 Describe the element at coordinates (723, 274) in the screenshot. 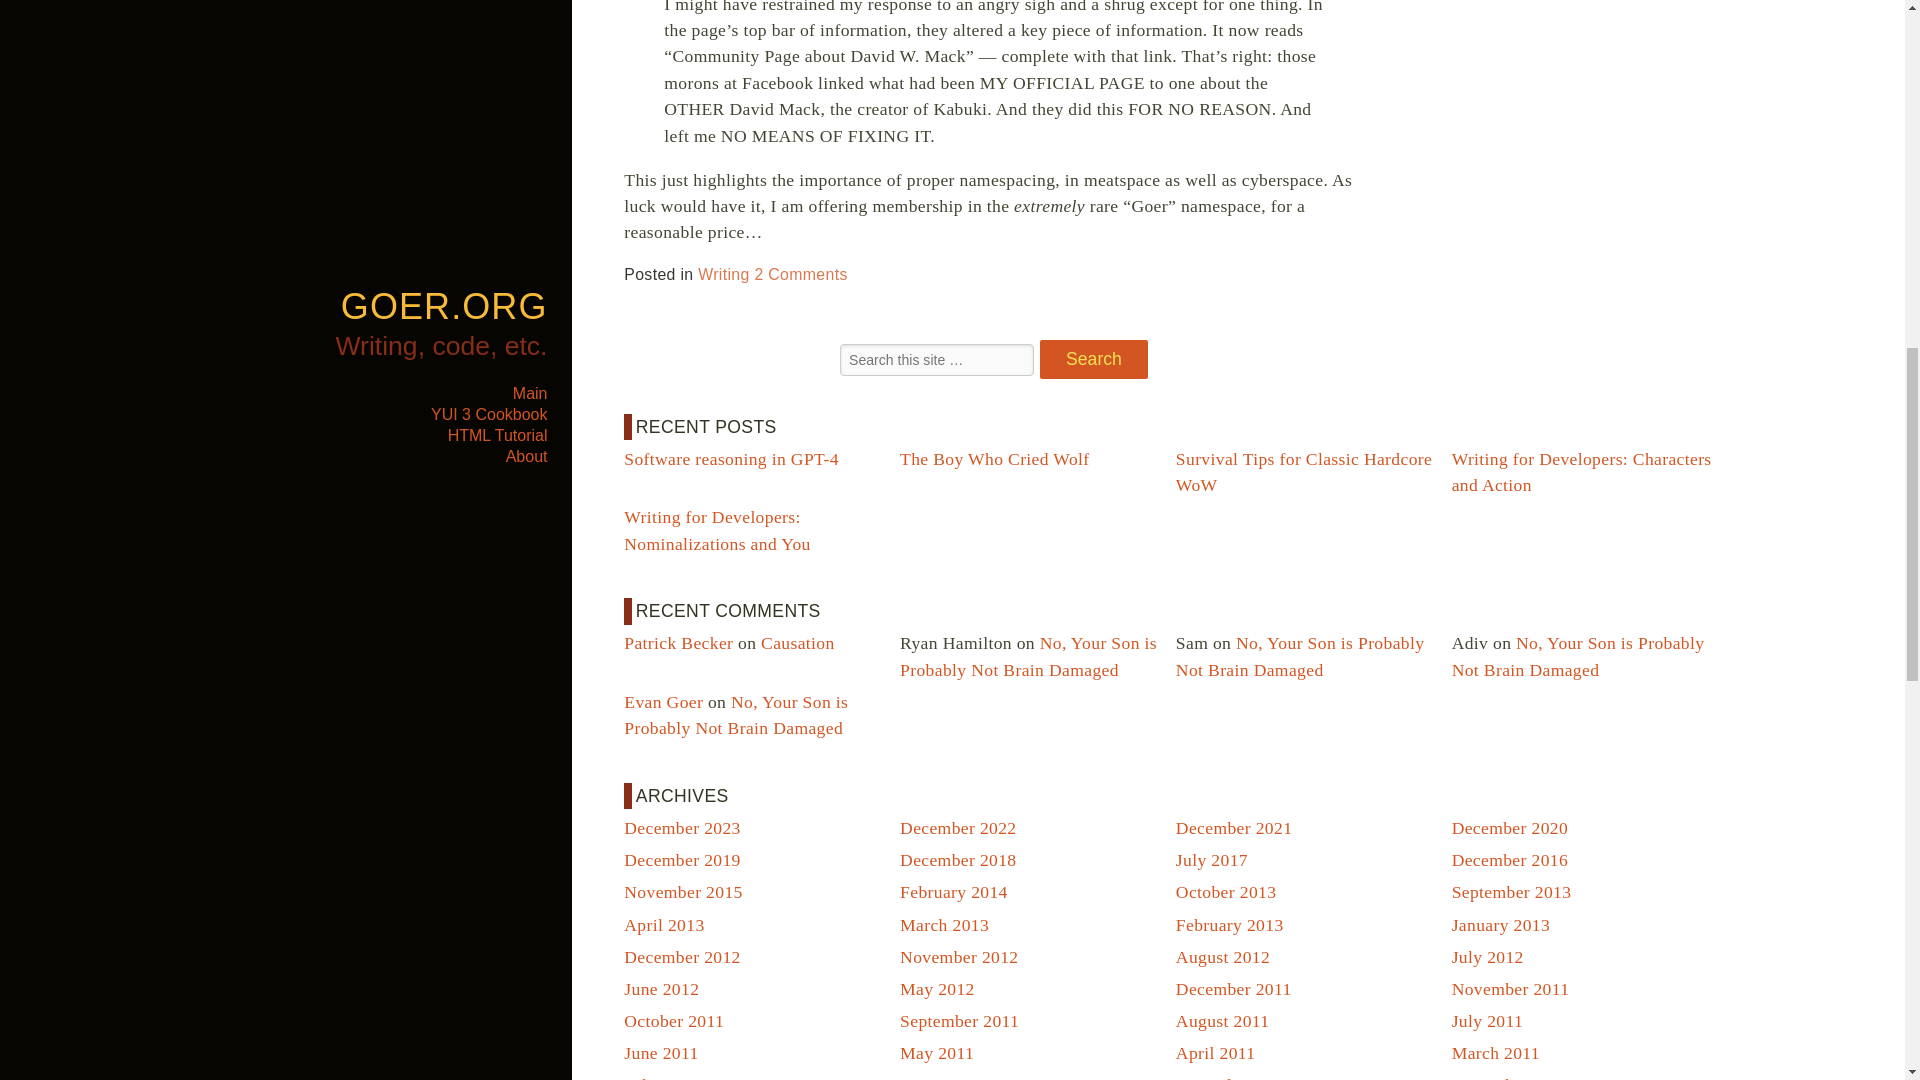

I see `Writing` at that location.